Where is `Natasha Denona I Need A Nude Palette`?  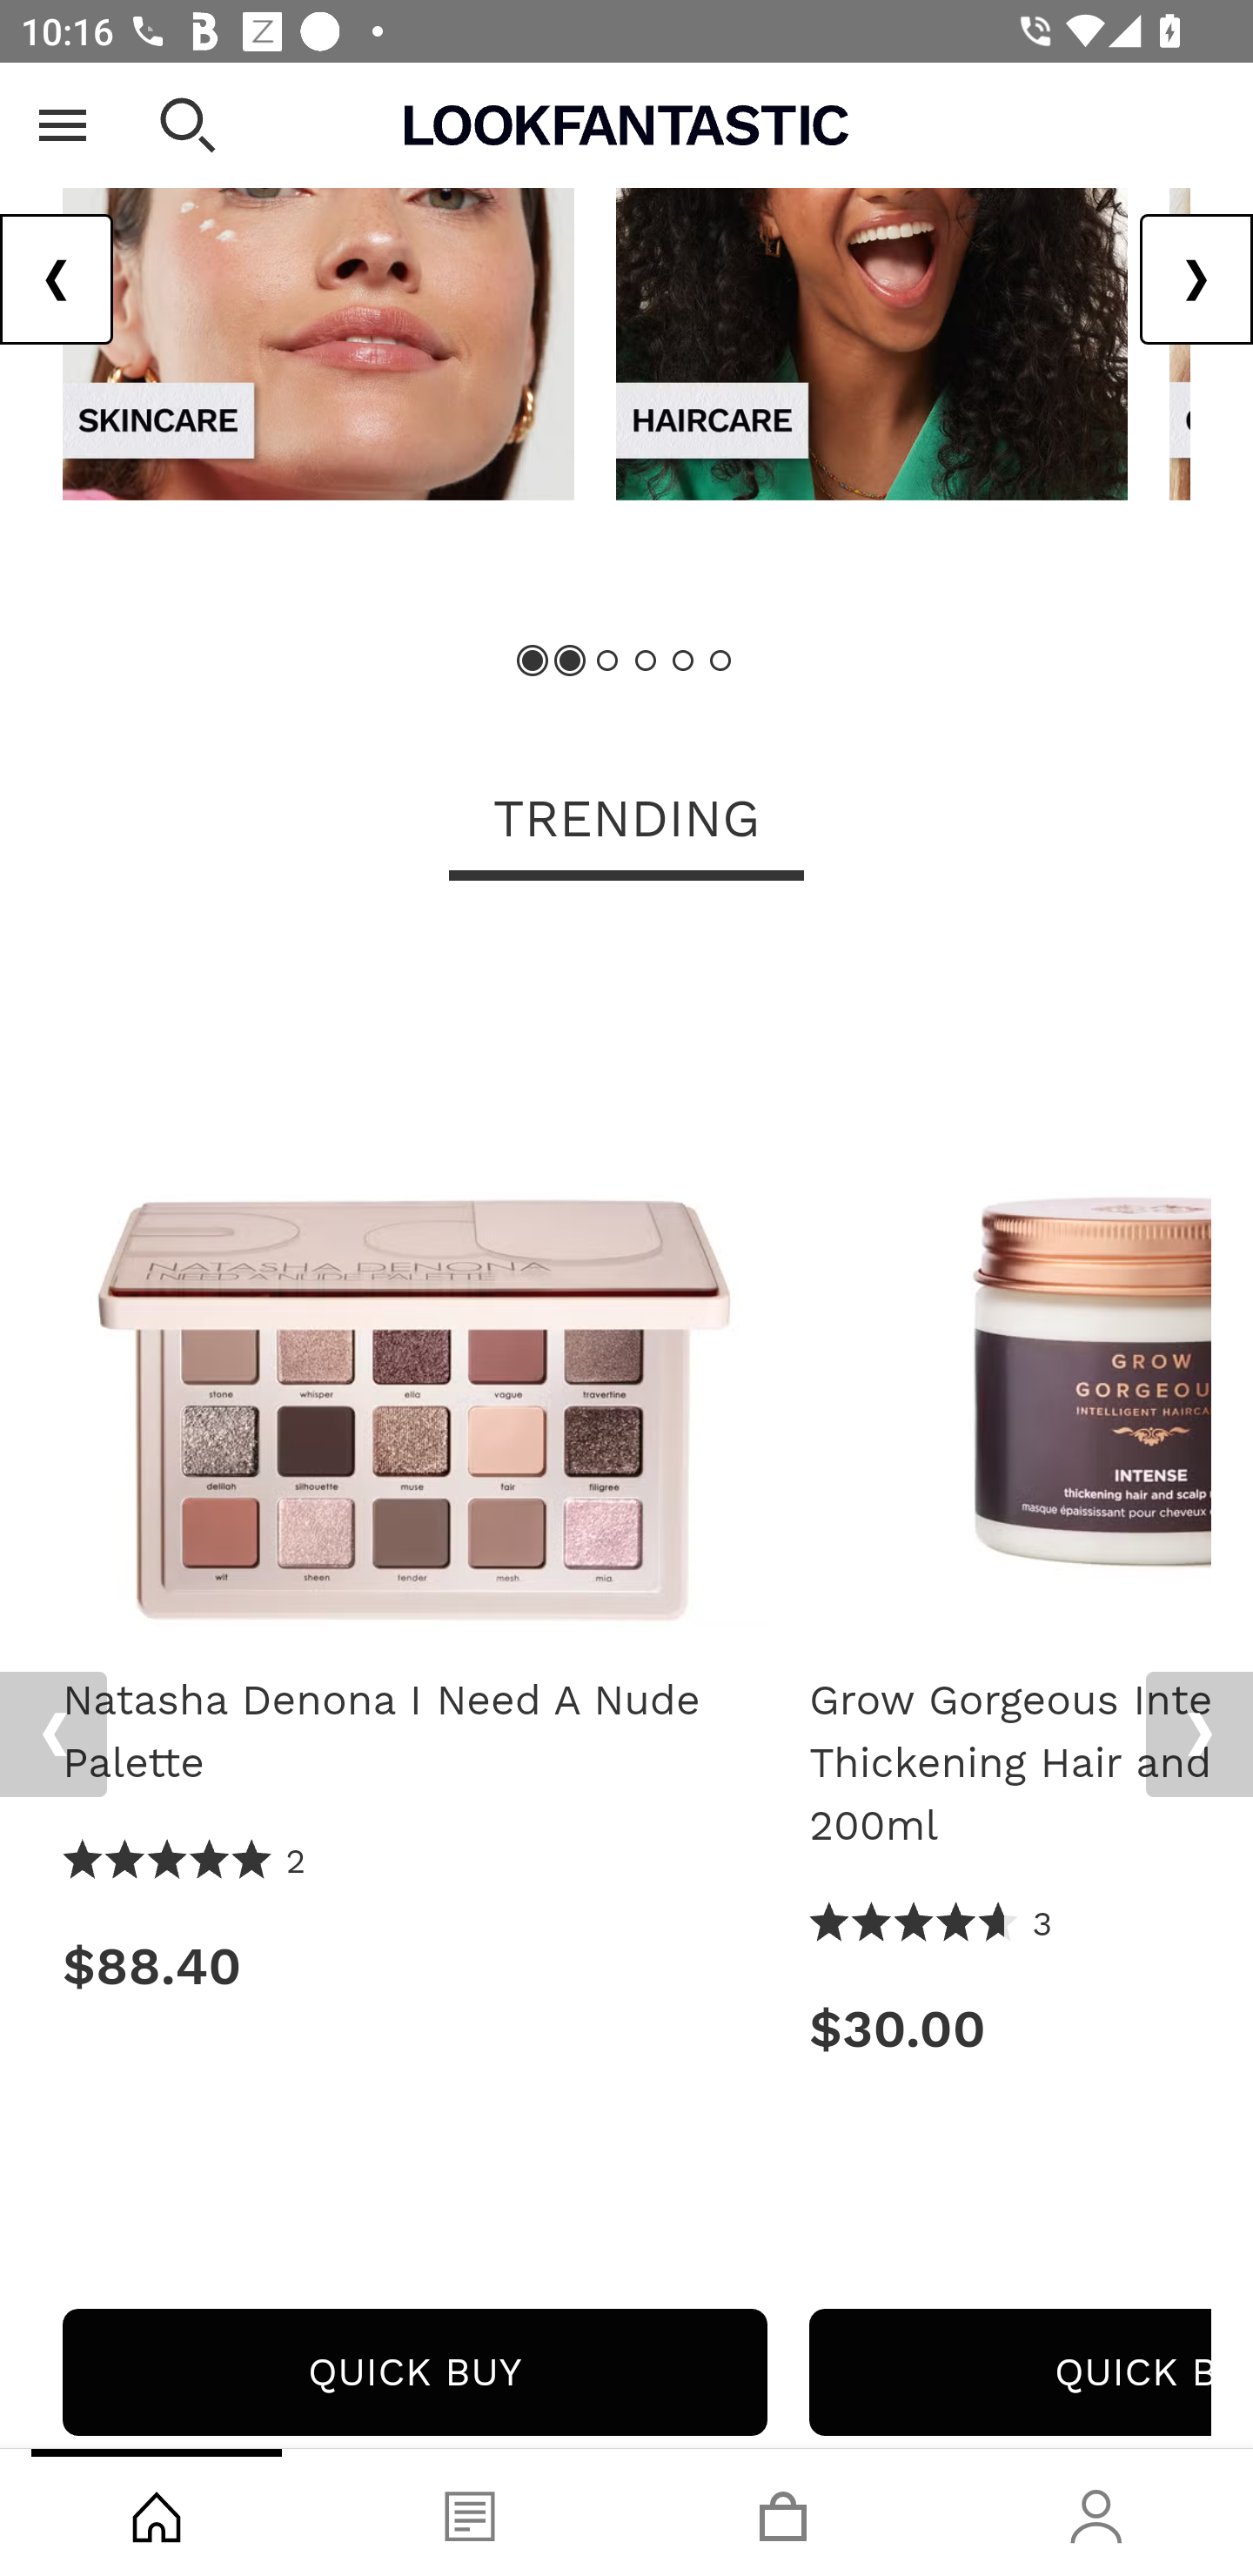
Natasha Denona I Need A Nude Palette is located at coordinates (414, 1732).